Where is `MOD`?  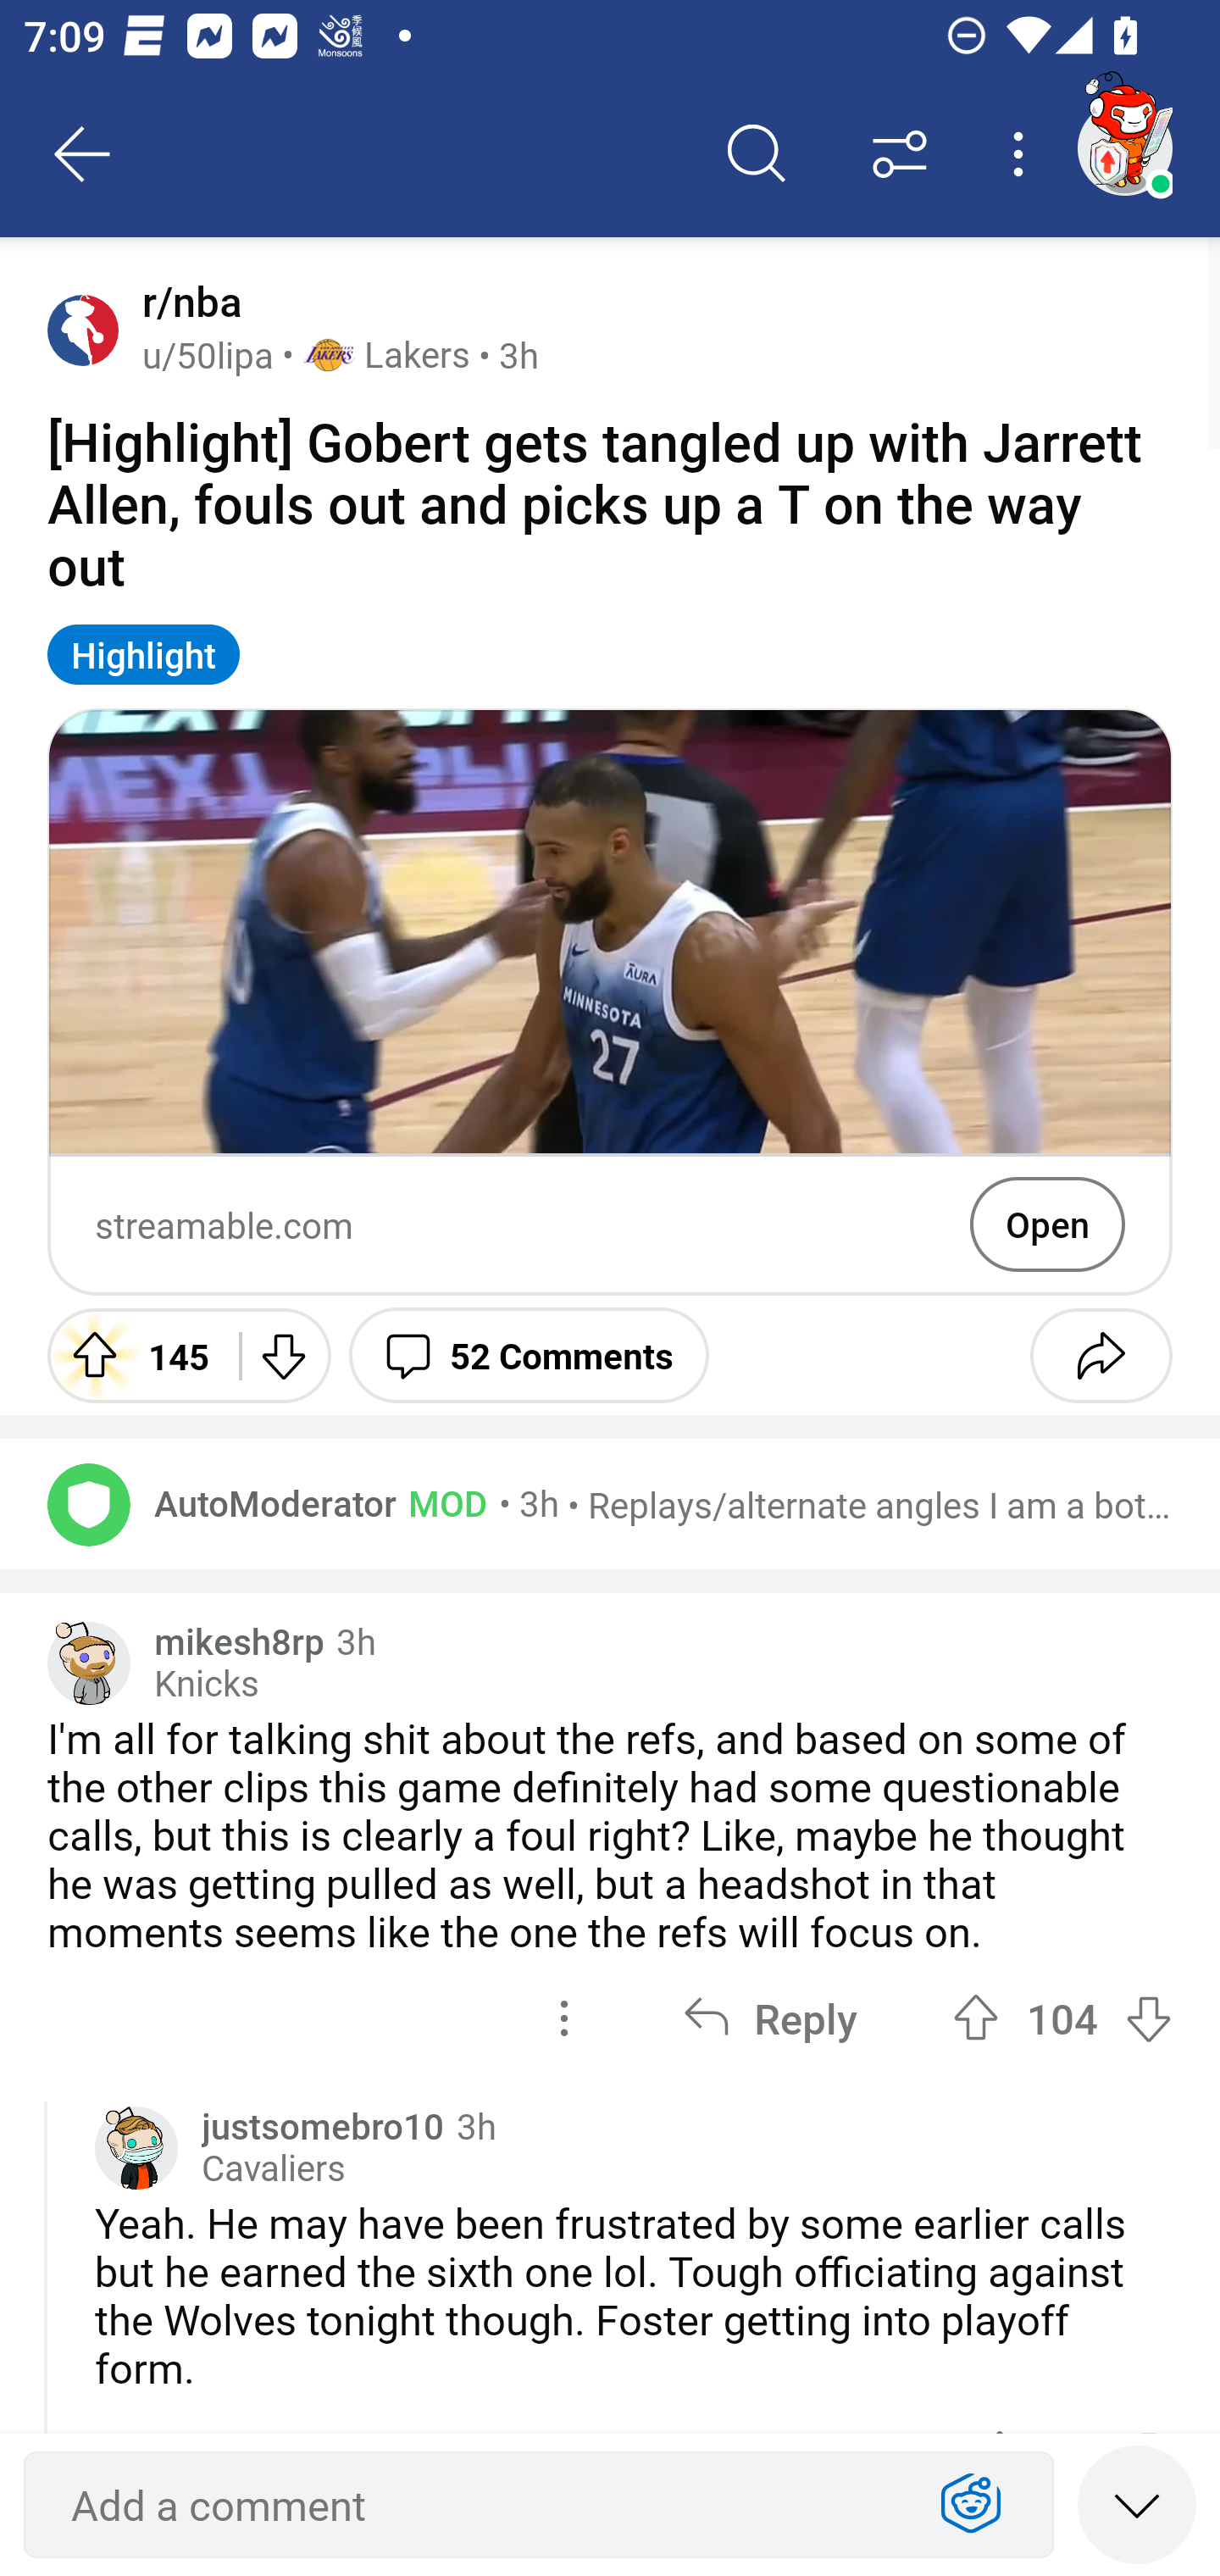
MOD is located at coordinates (441, 1502).